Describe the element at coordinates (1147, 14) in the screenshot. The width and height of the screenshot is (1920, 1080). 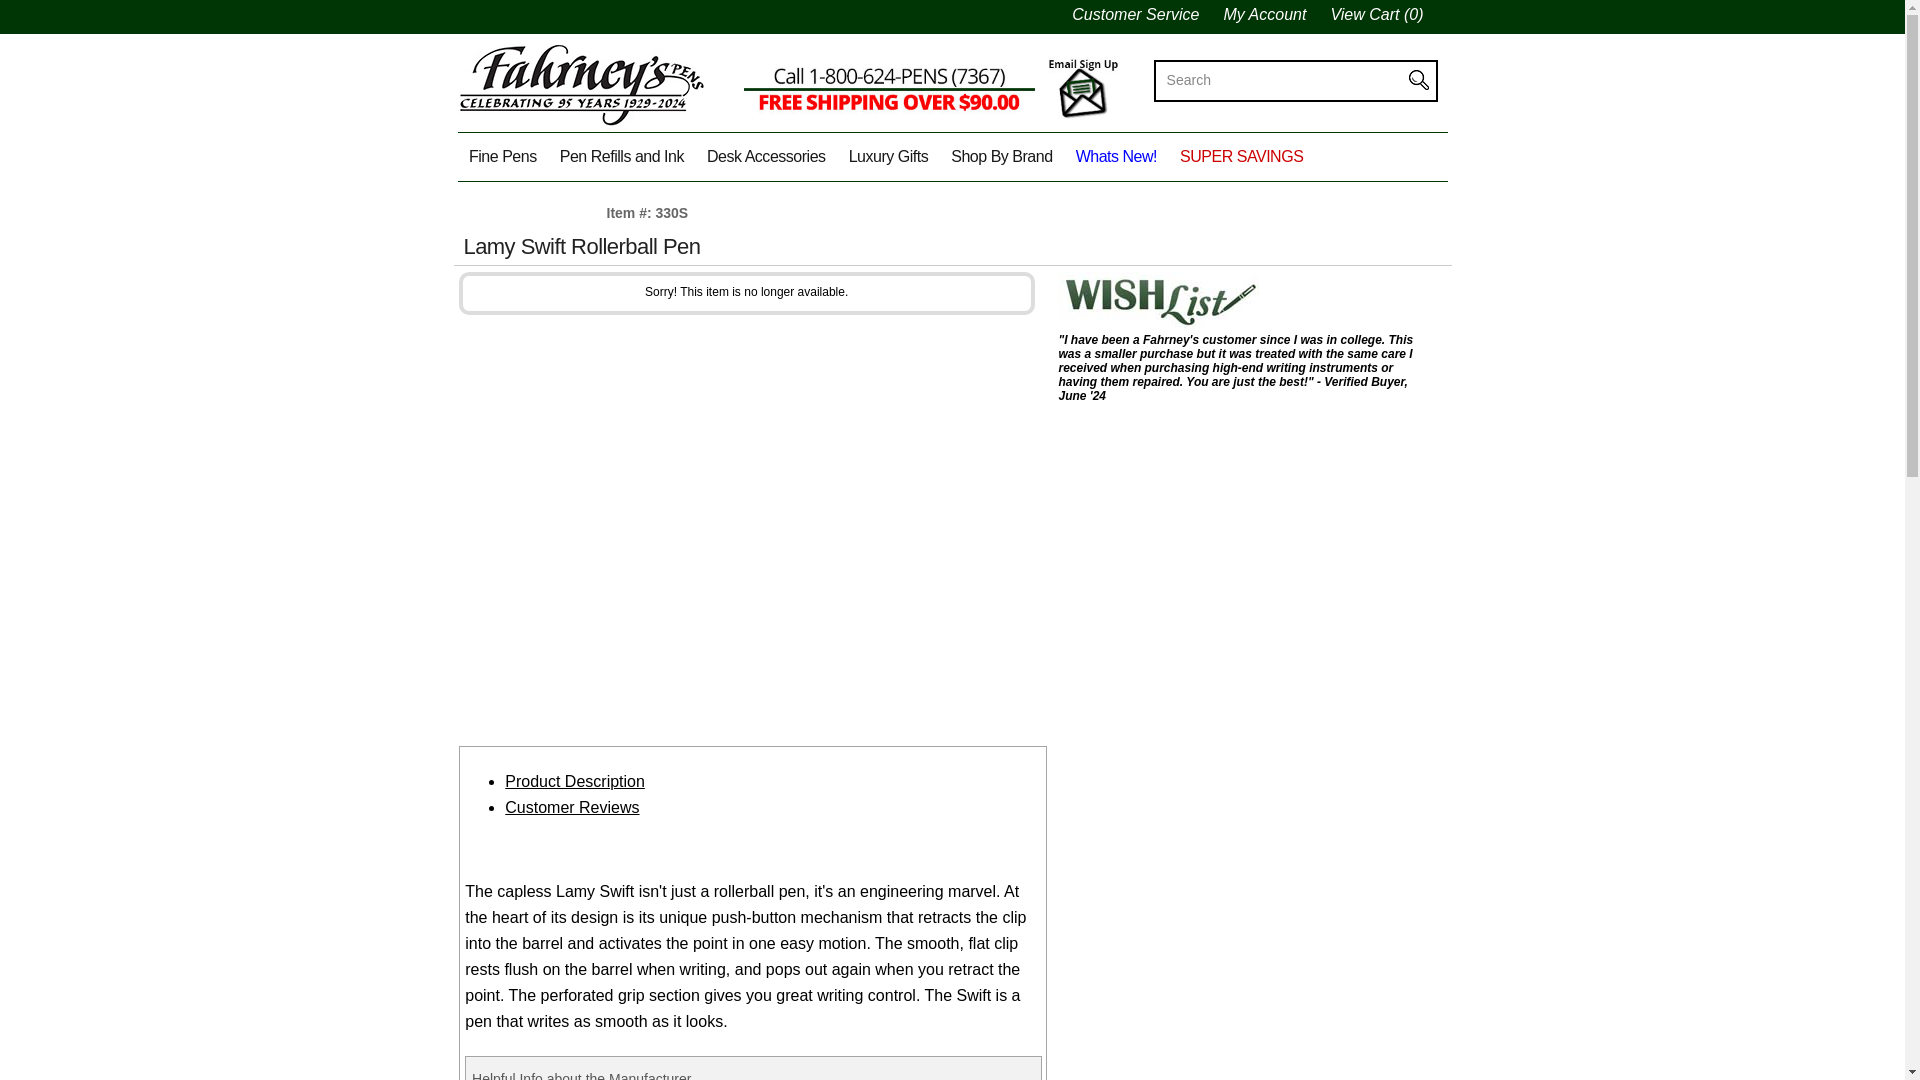
I see `Customer Service` at that location.